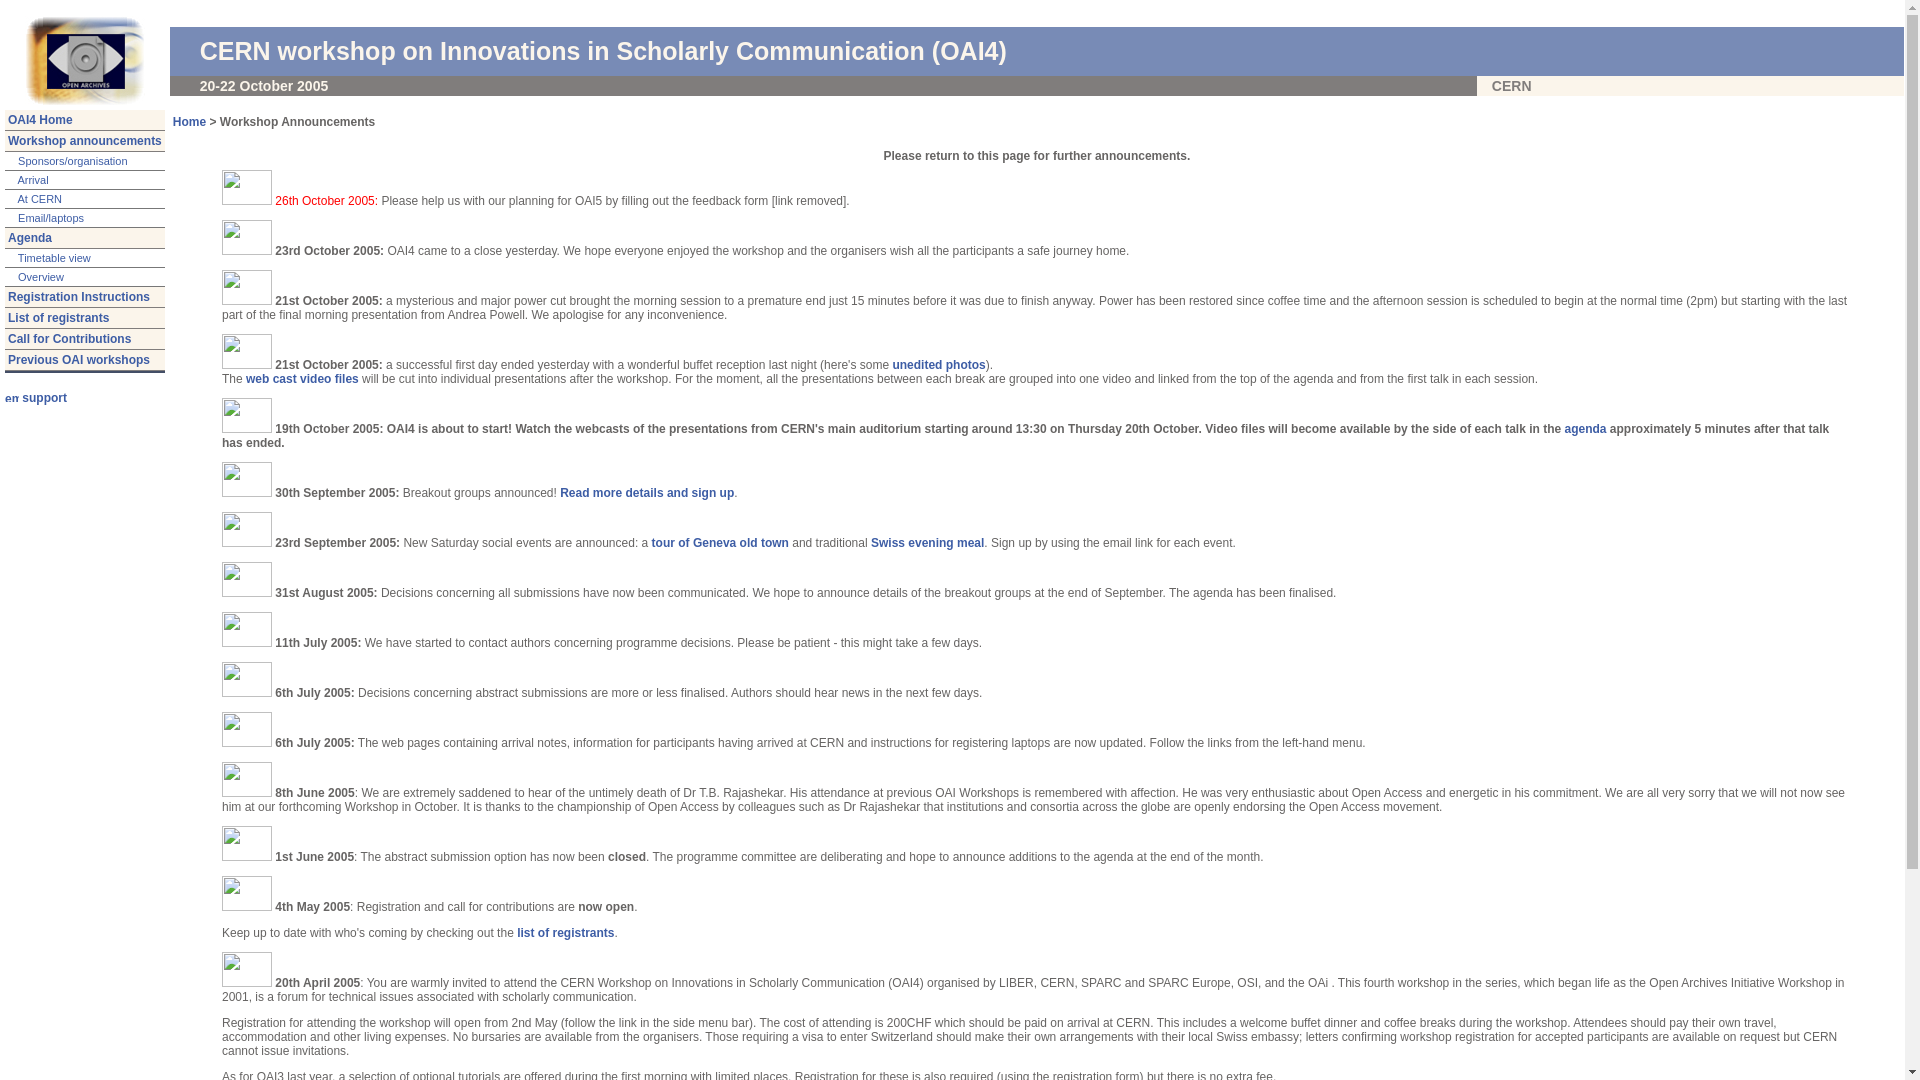  I want to click on  Arrival, so click(32, 180).